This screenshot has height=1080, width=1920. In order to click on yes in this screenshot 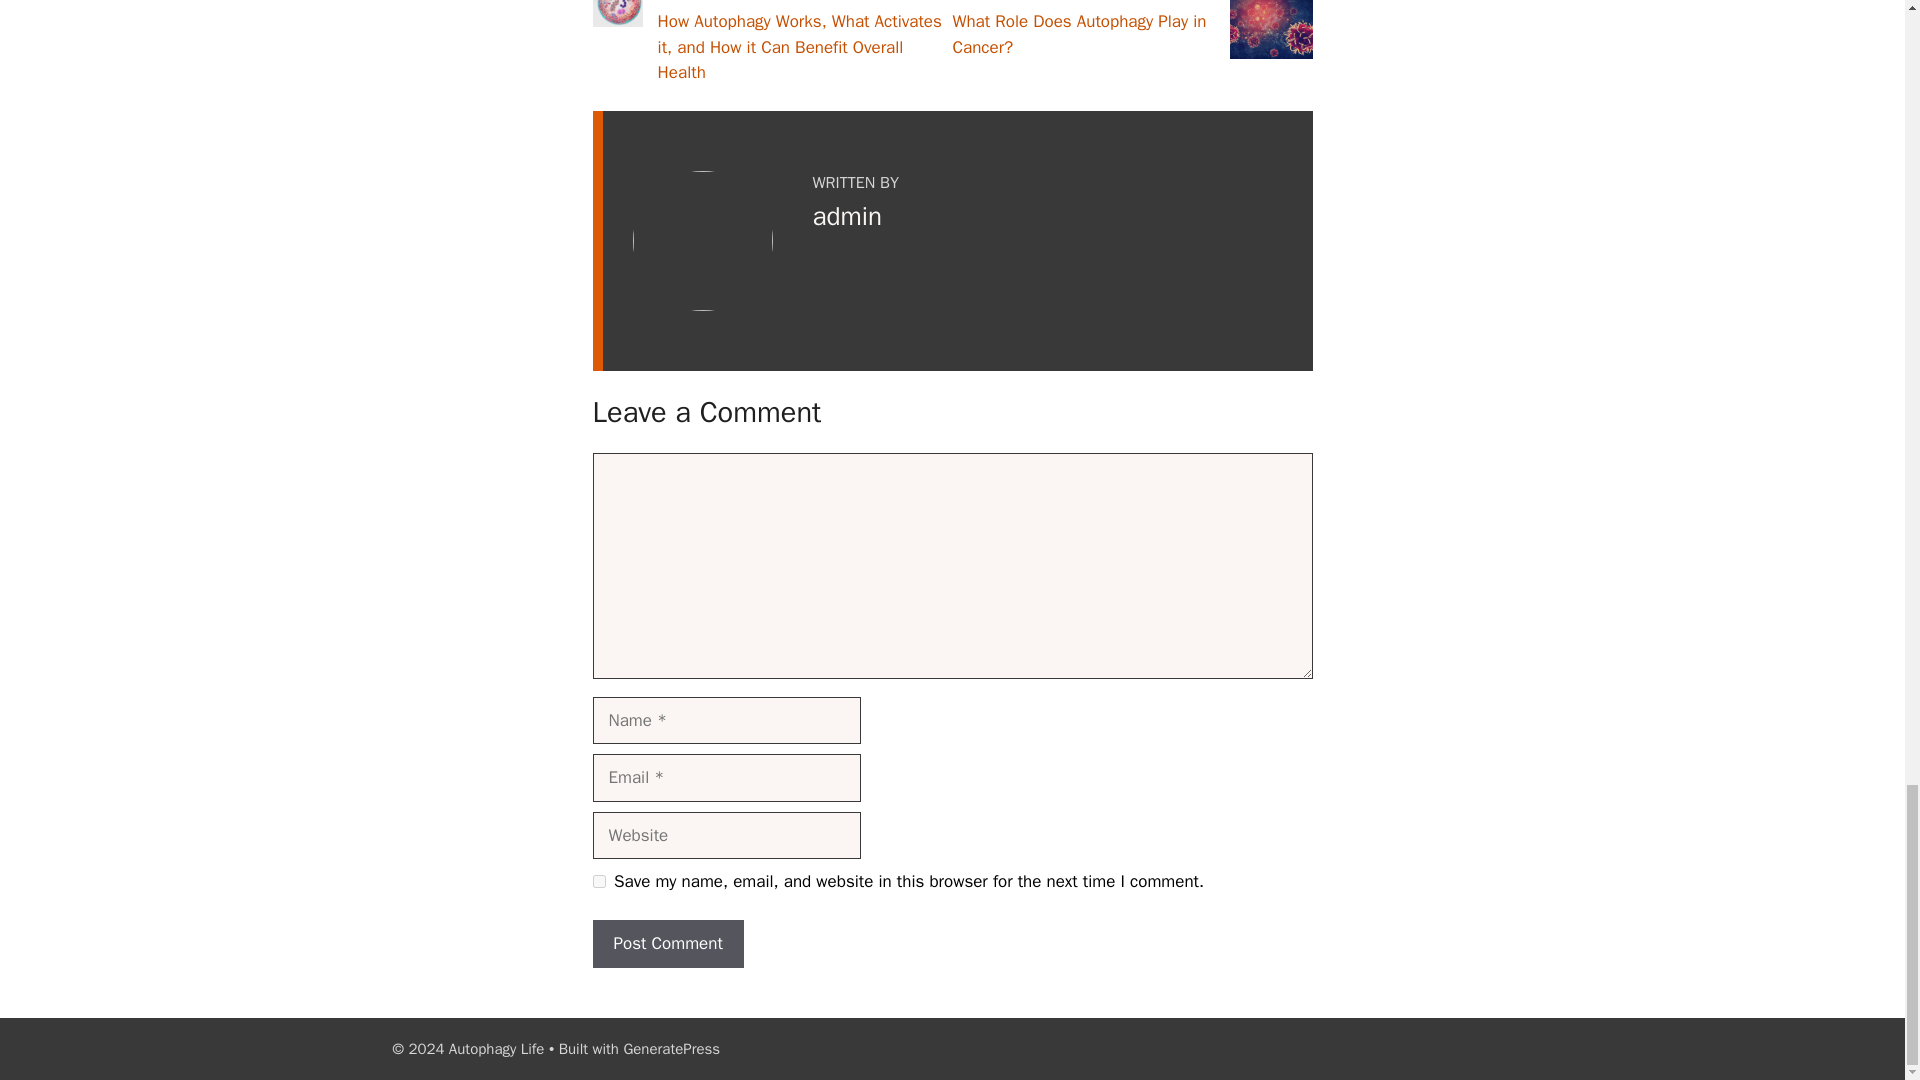, I will do `click(598, 880)`.